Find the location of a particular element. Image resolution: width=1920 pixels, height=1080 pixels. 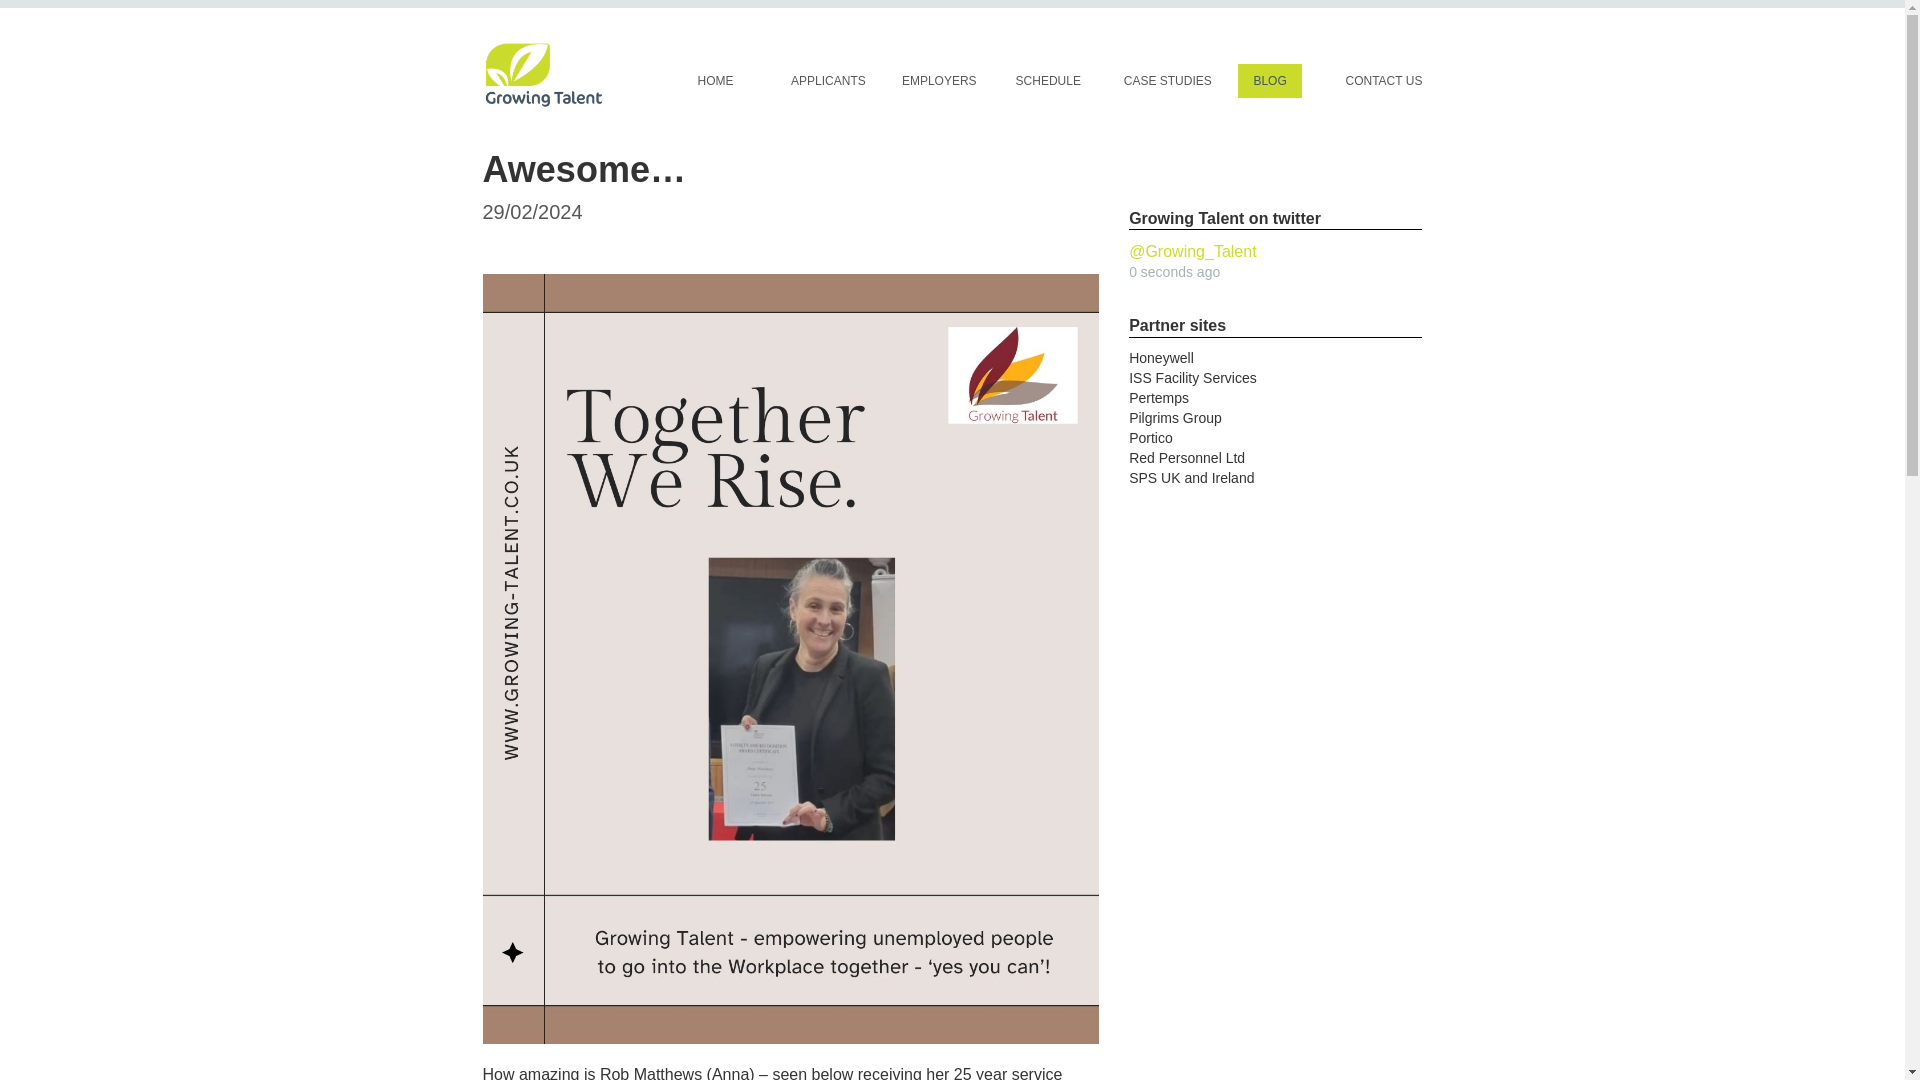

SPS UK and Ireland is located at coordinates (1190, 478).